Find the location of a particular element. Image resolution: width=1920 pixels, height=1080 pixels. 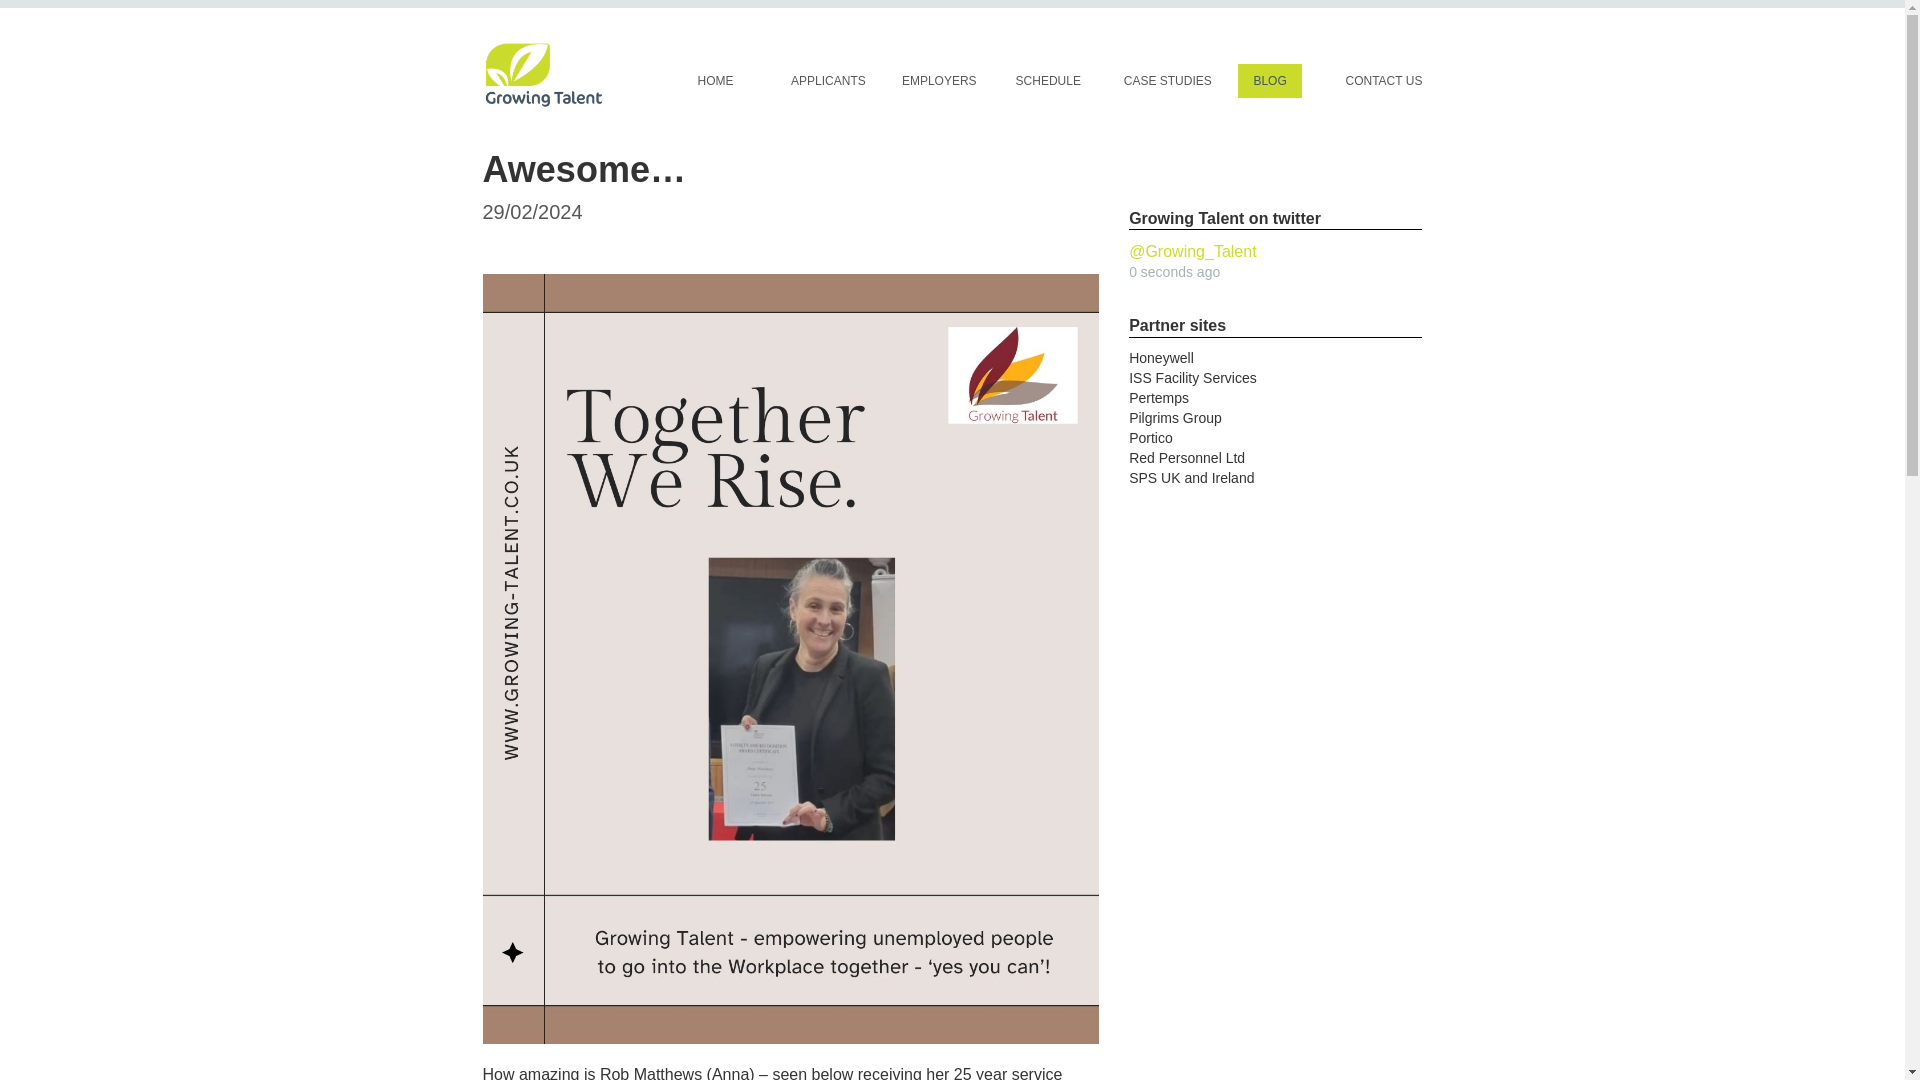

SPS UK and Ireland is located at coordinates (1190, 478).